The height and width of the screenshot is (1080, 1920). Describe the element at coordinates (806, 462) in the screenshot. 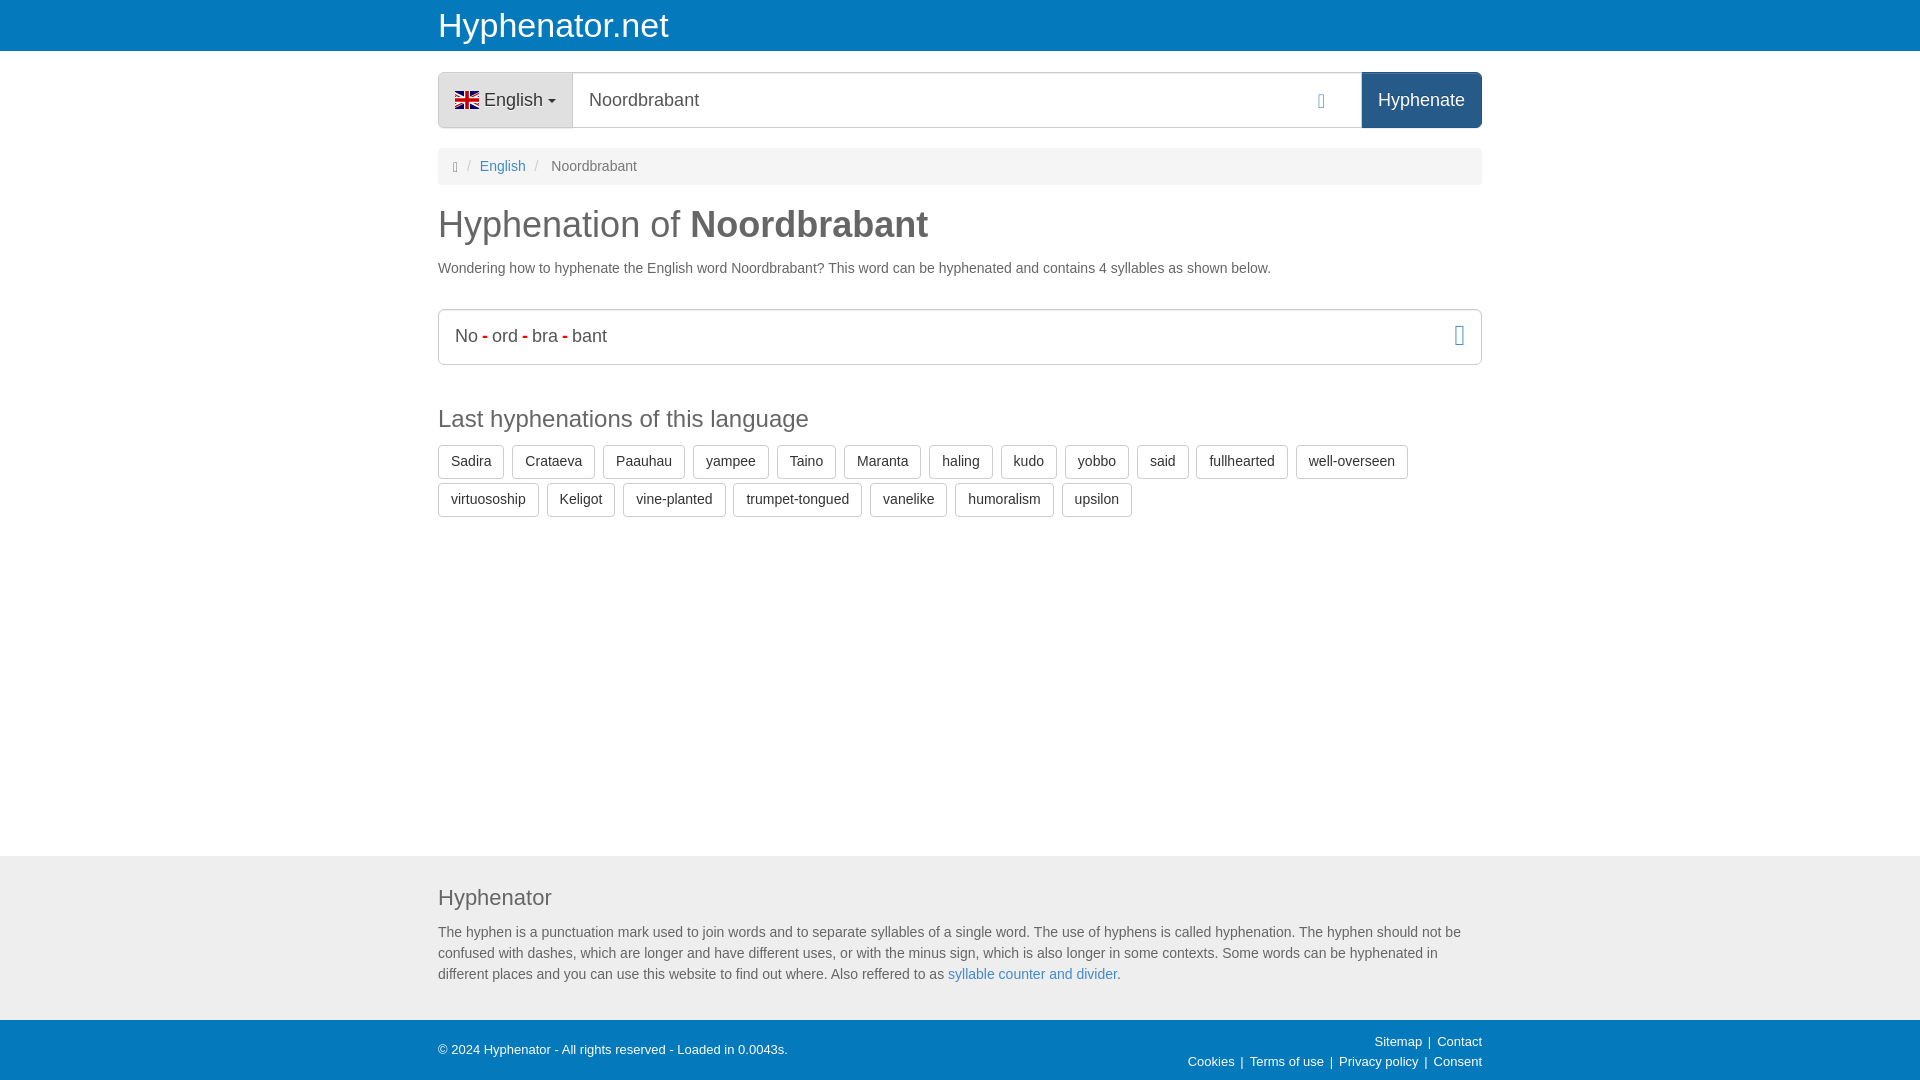

I see `Taino` at that location.